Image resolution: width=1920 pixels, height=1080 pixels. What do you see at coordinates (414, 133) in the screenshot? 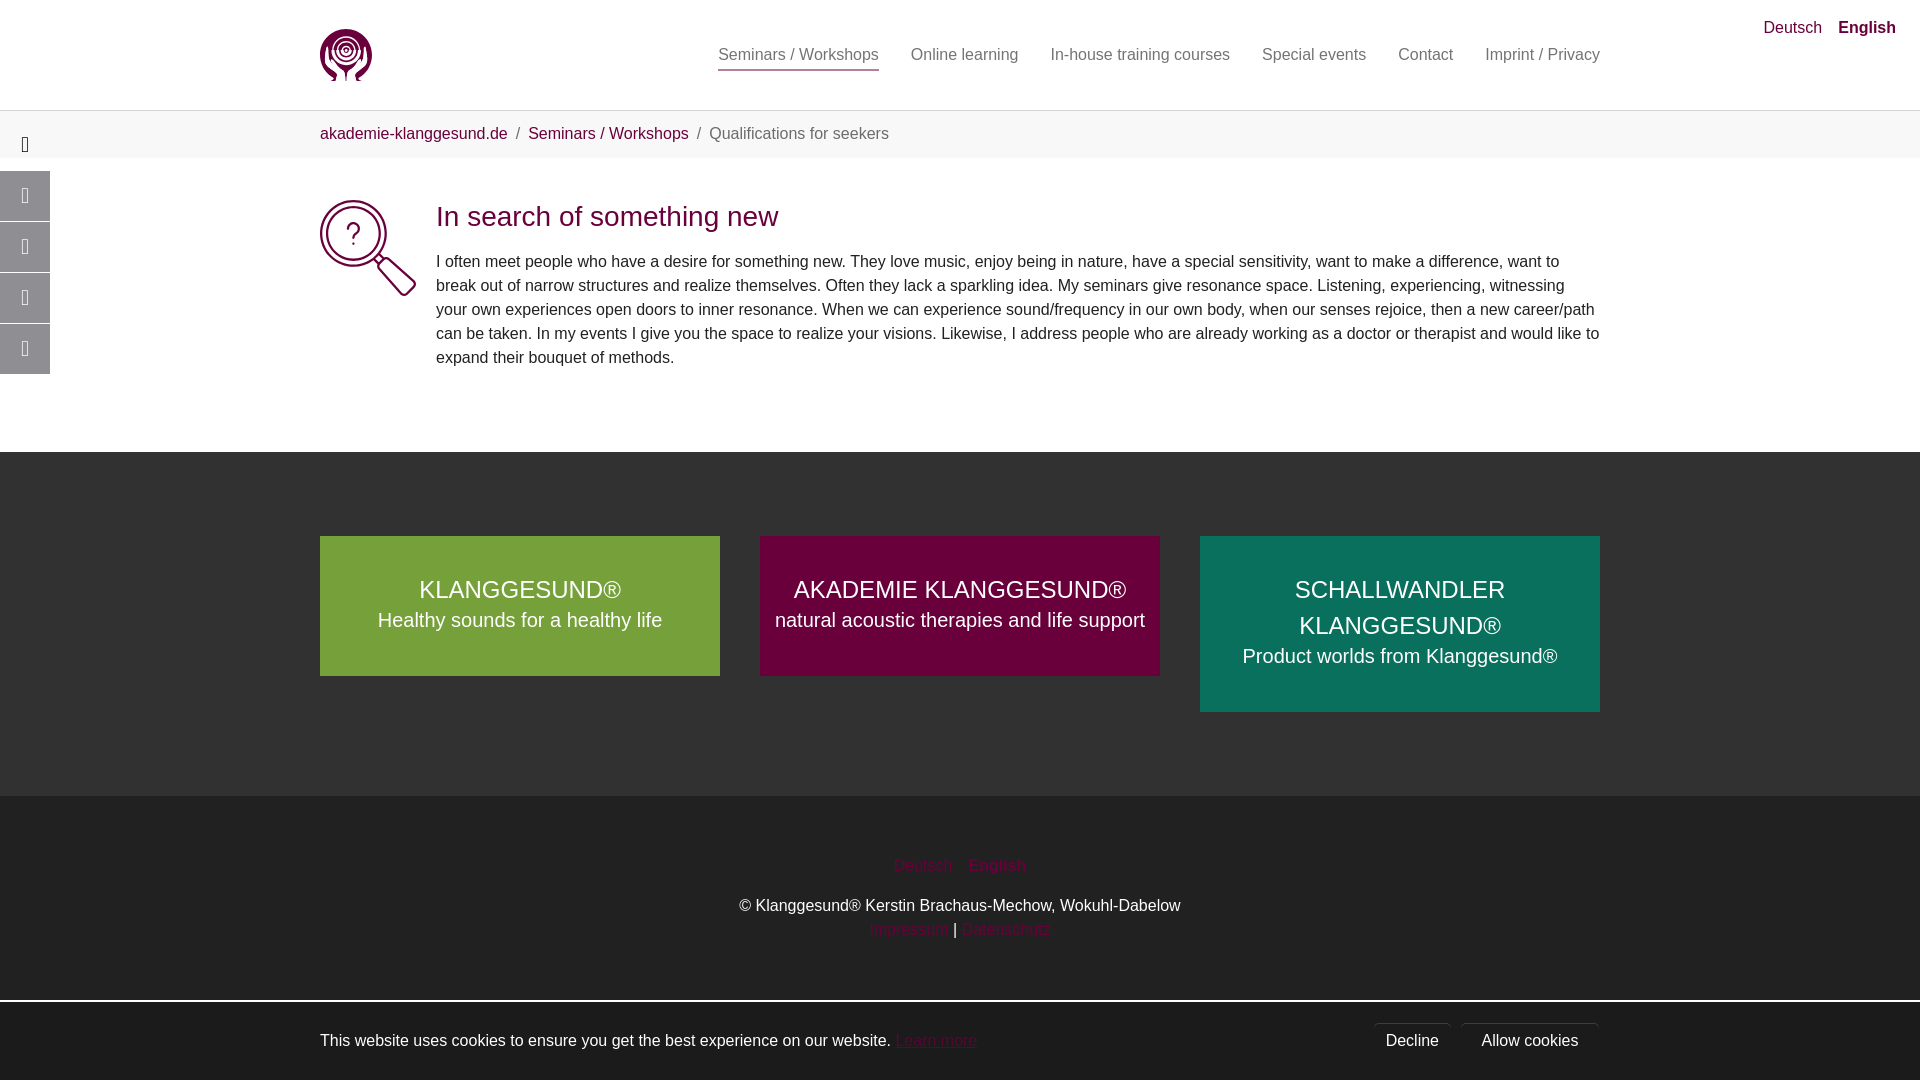
I see `akademie-klanggesund.de` at bounding box center [414, 133].